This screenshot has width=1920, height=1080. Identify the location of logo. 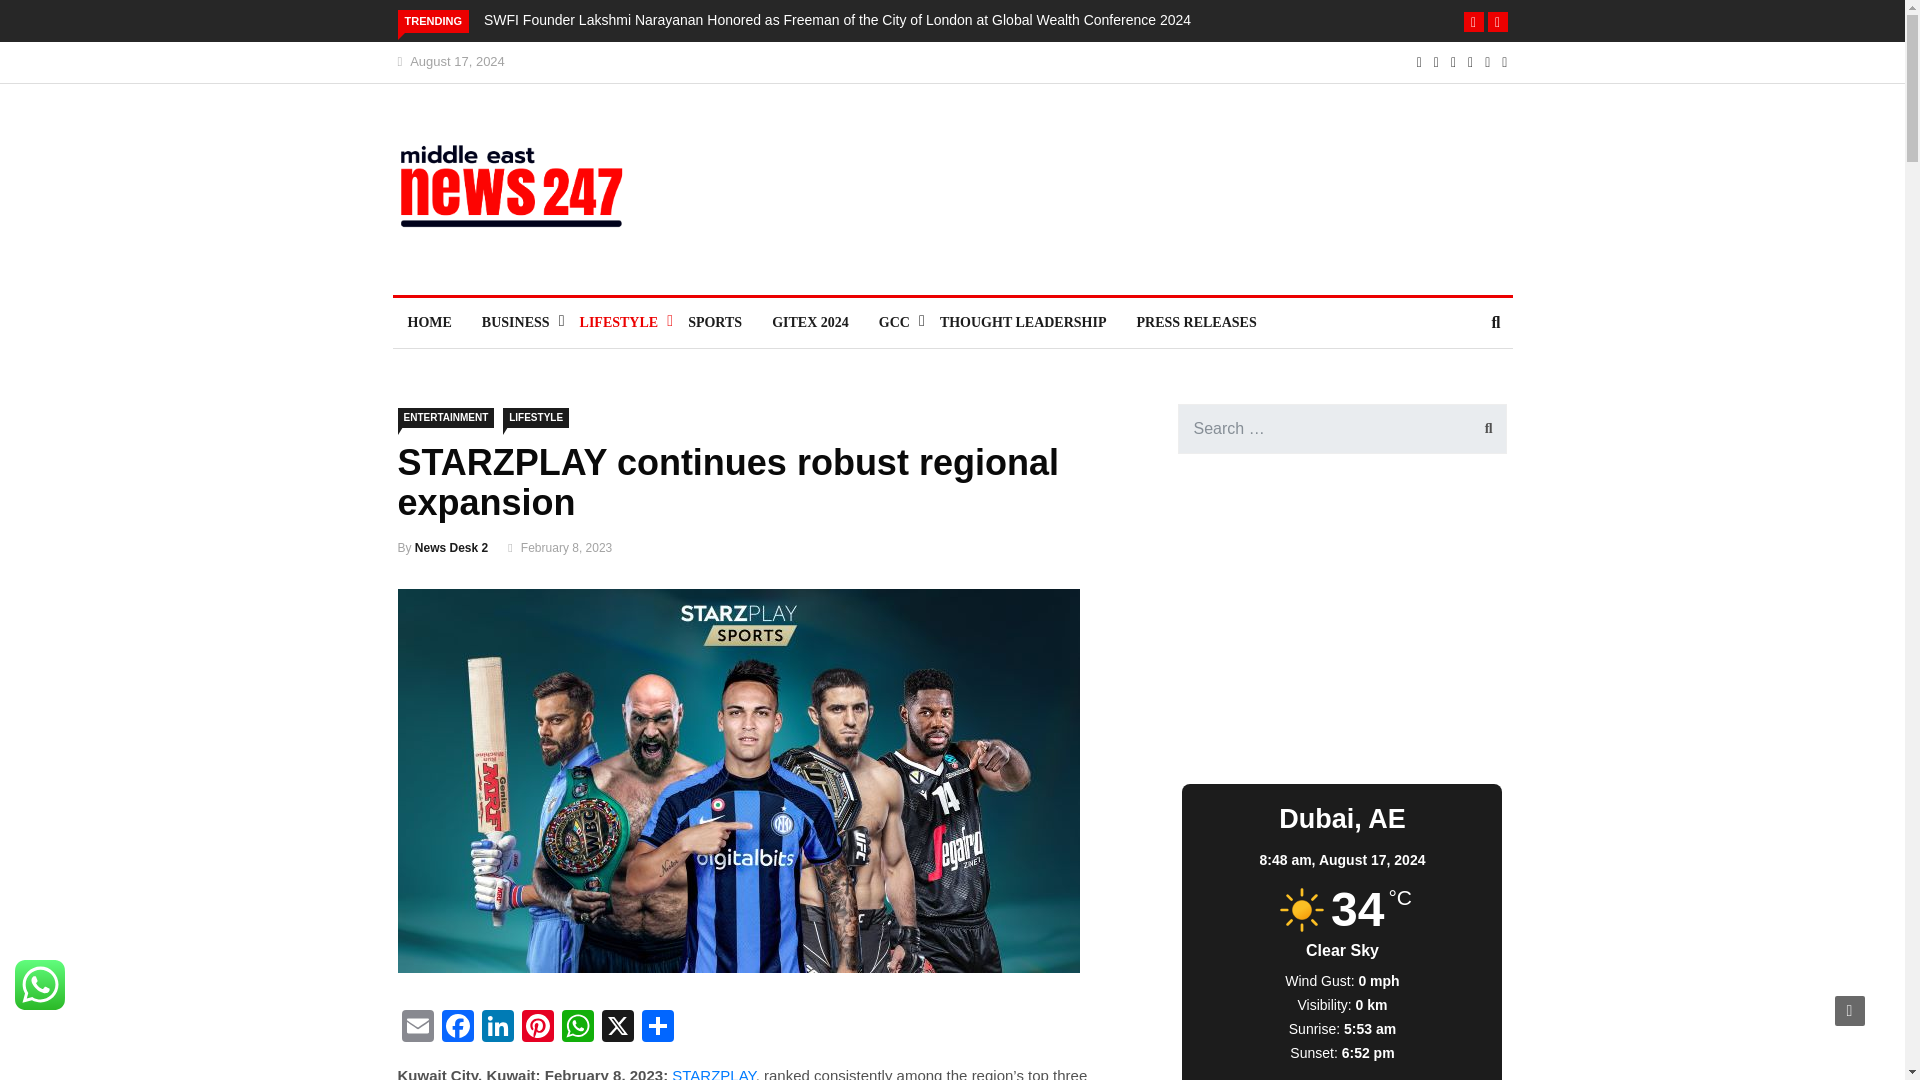
(524, 196).